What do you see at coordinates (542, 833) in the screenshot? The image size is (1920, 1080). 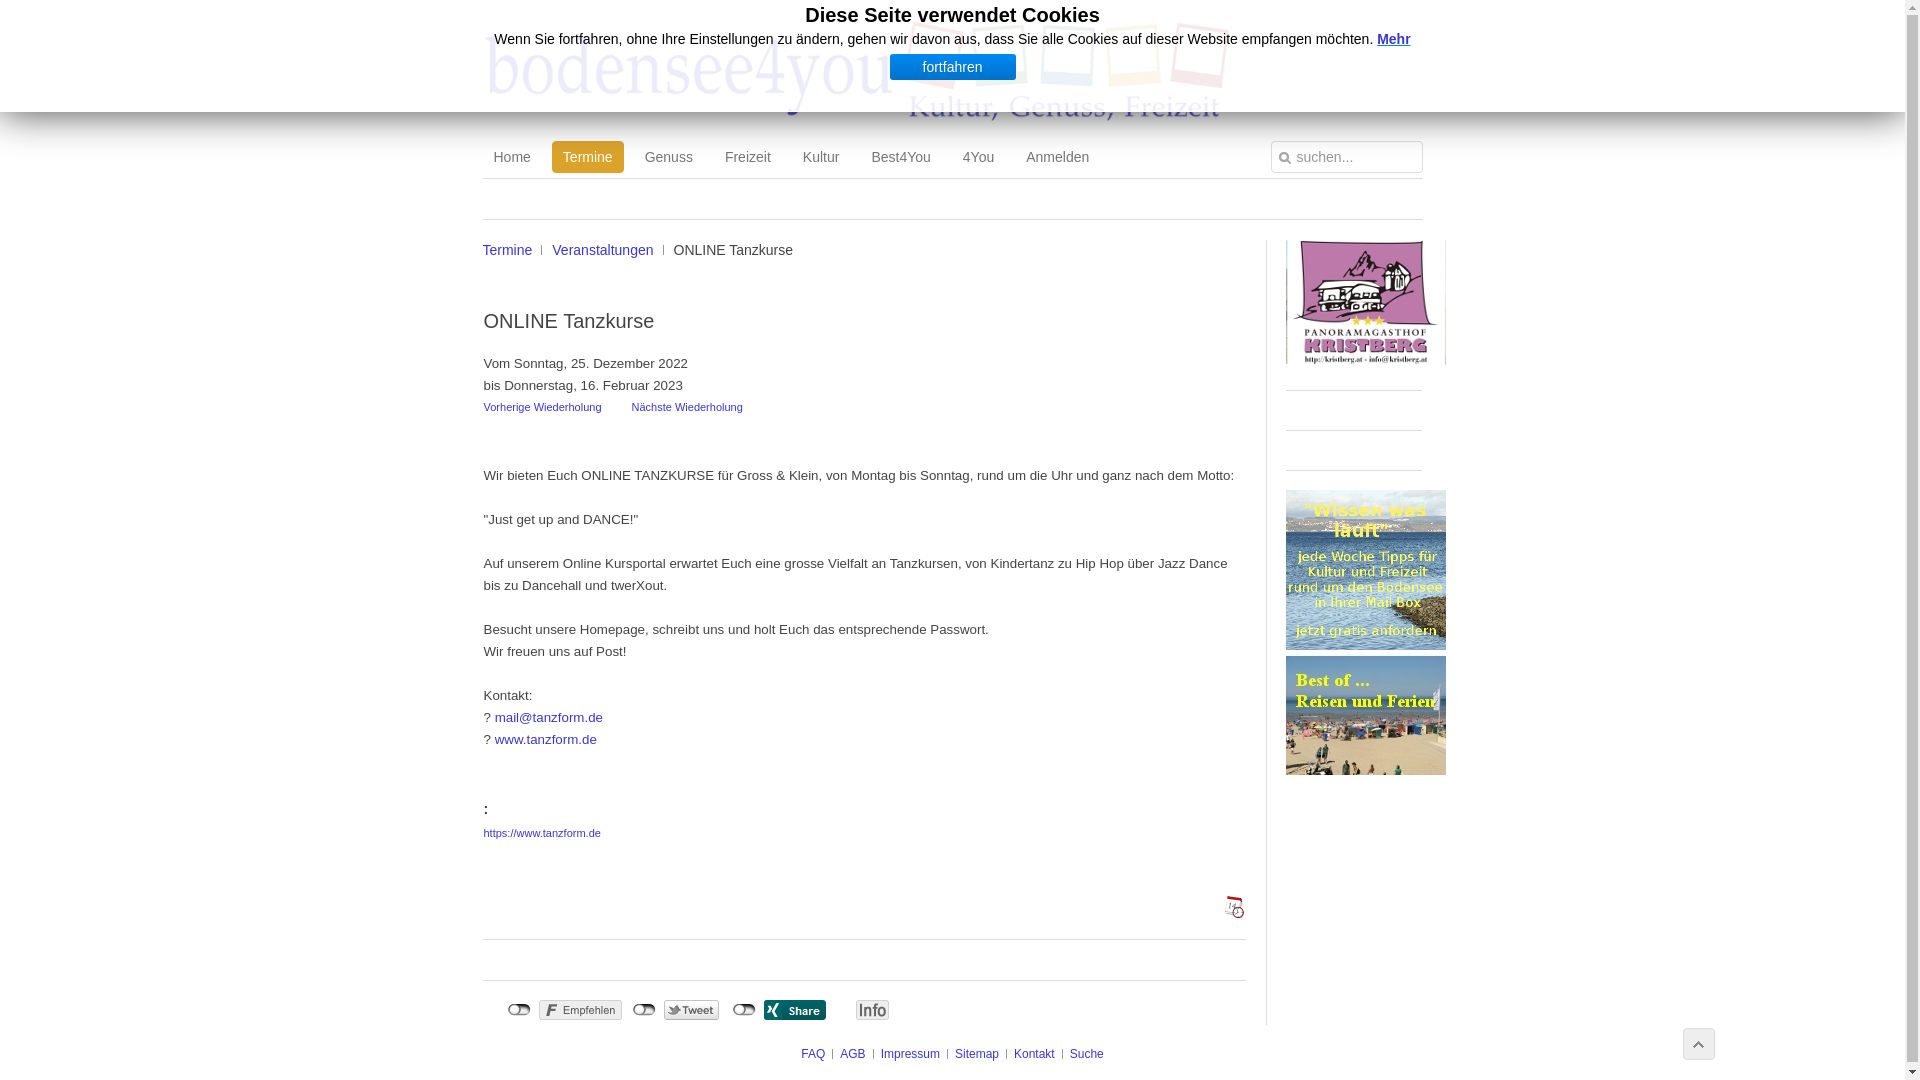 I see `https://www.tanzform.de` at bounding box center [542, 833].